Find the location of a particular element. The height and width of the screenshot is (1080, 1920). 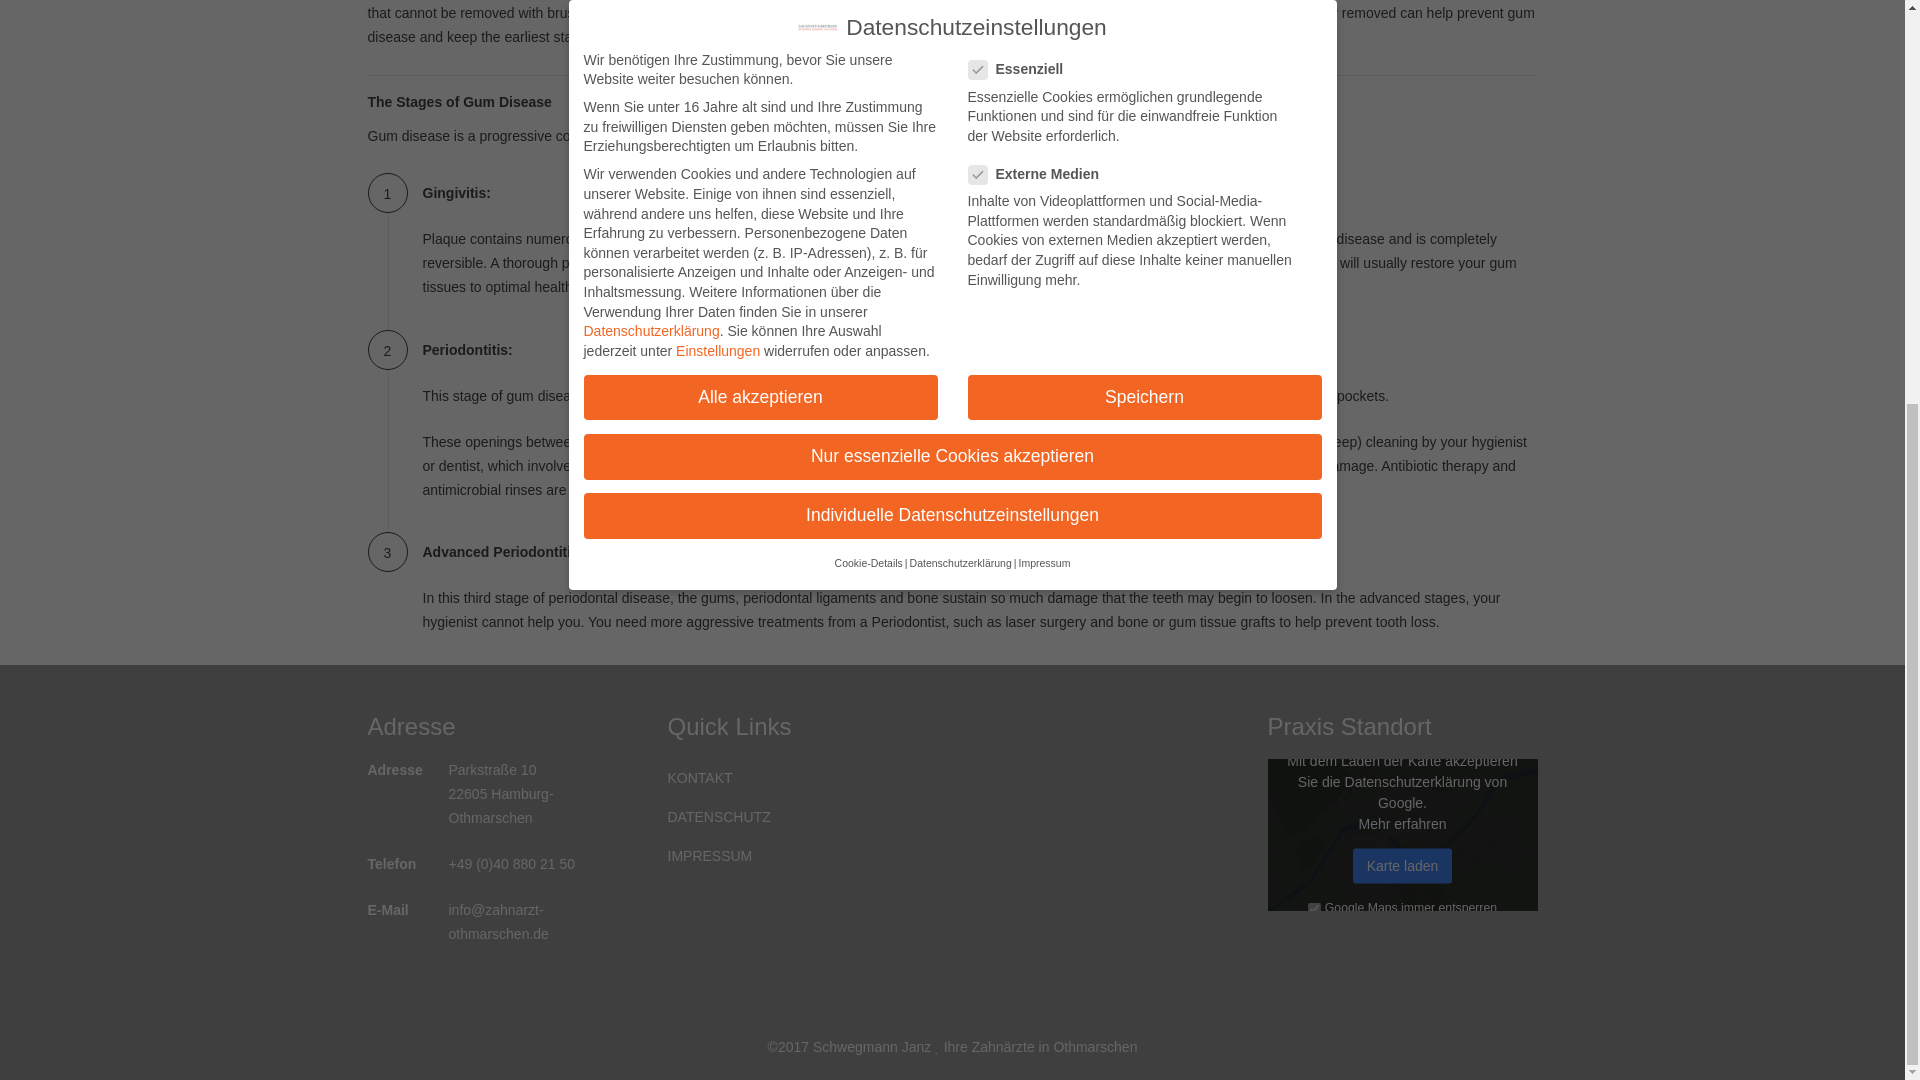

KONTAKT is located at coordinates (803, 778).